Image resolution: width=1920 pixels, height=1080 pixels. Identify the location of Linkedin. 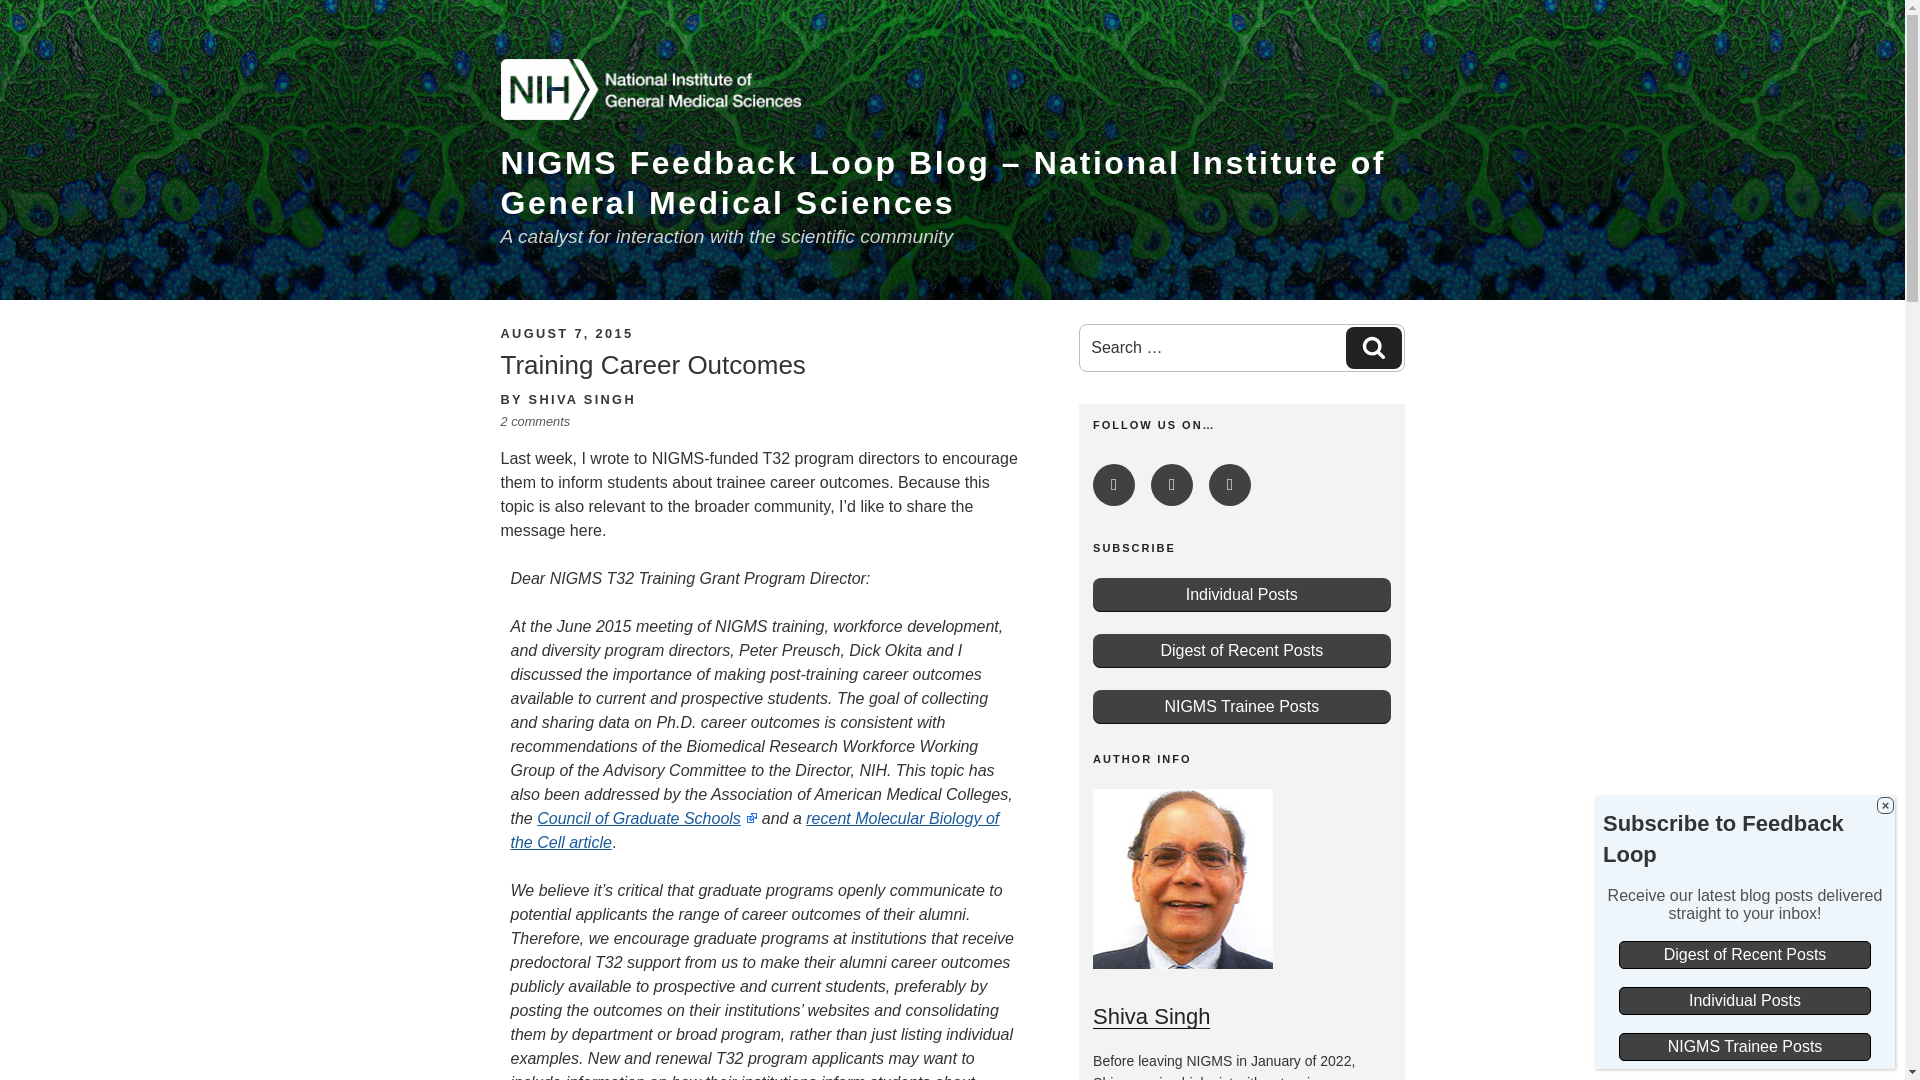
(1113, 485).